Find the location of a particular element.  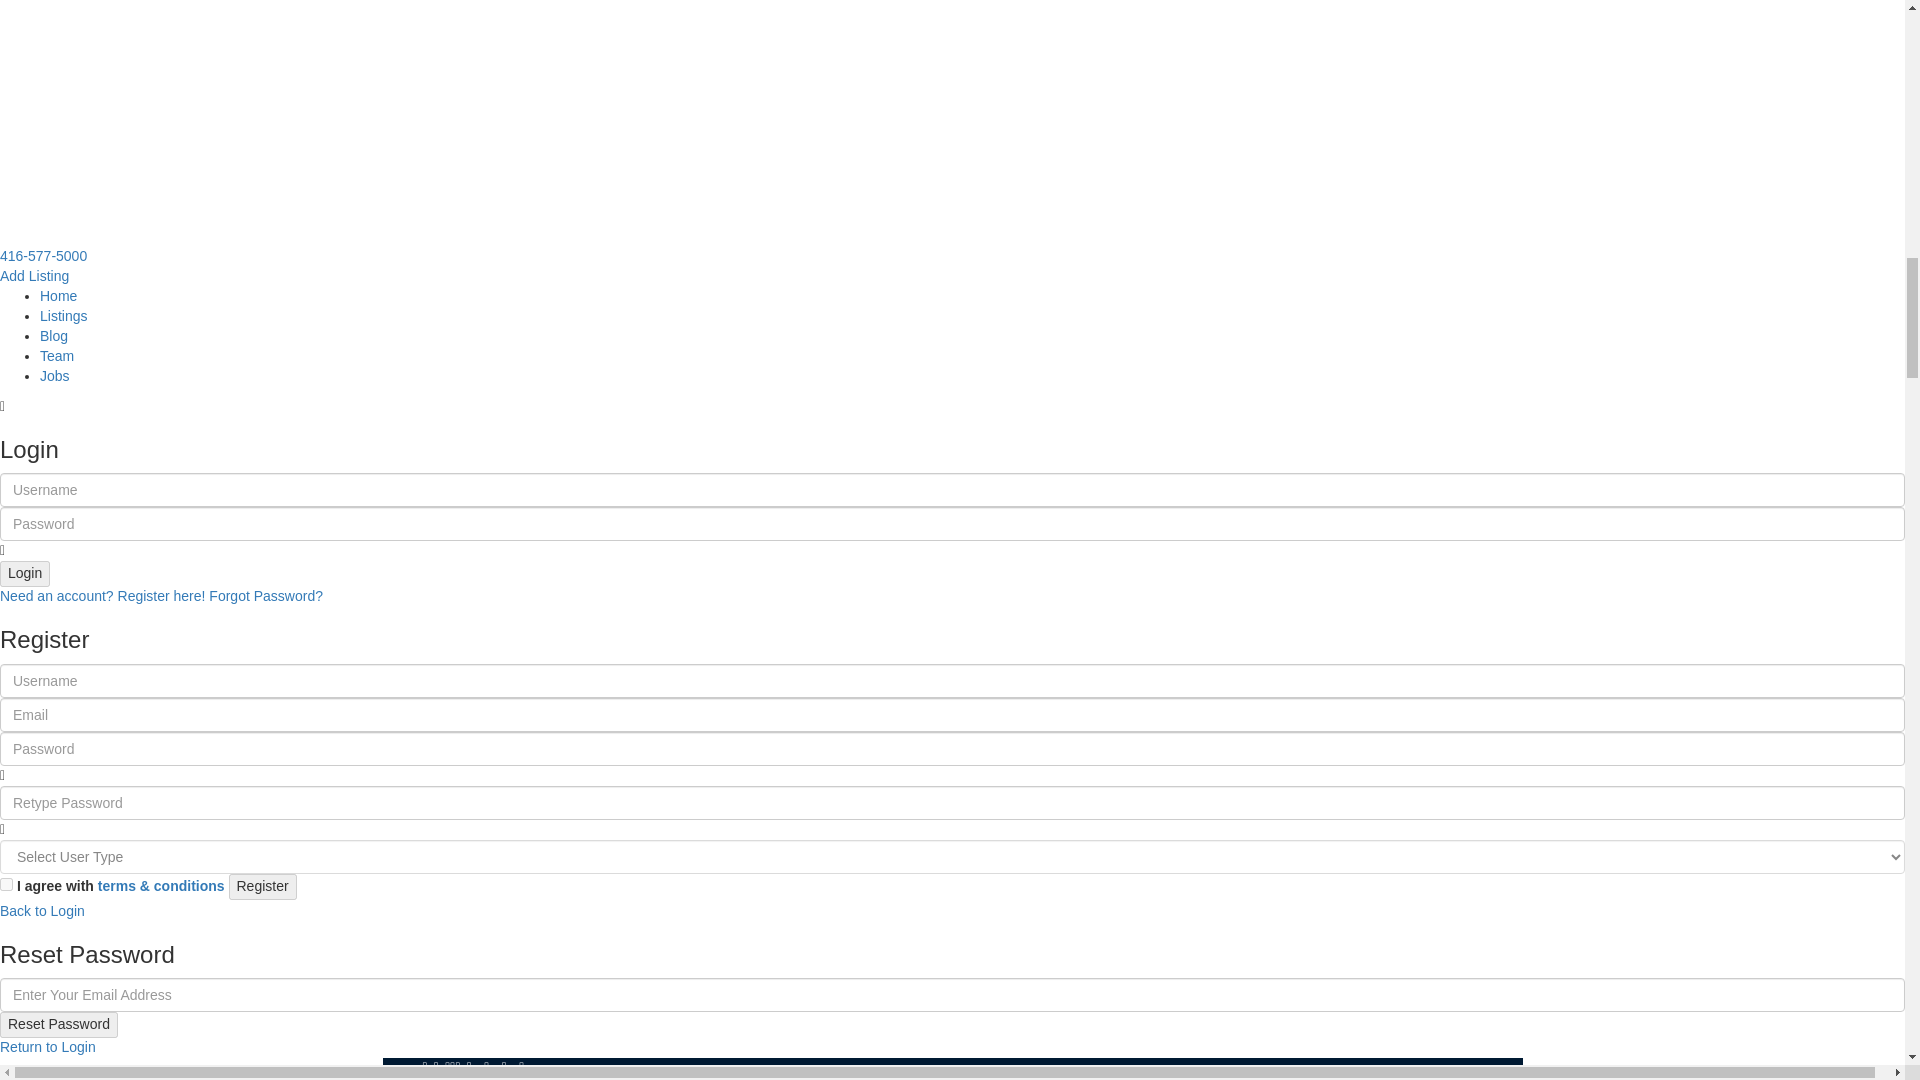

Back to Login is located at coordinates (42, 910).